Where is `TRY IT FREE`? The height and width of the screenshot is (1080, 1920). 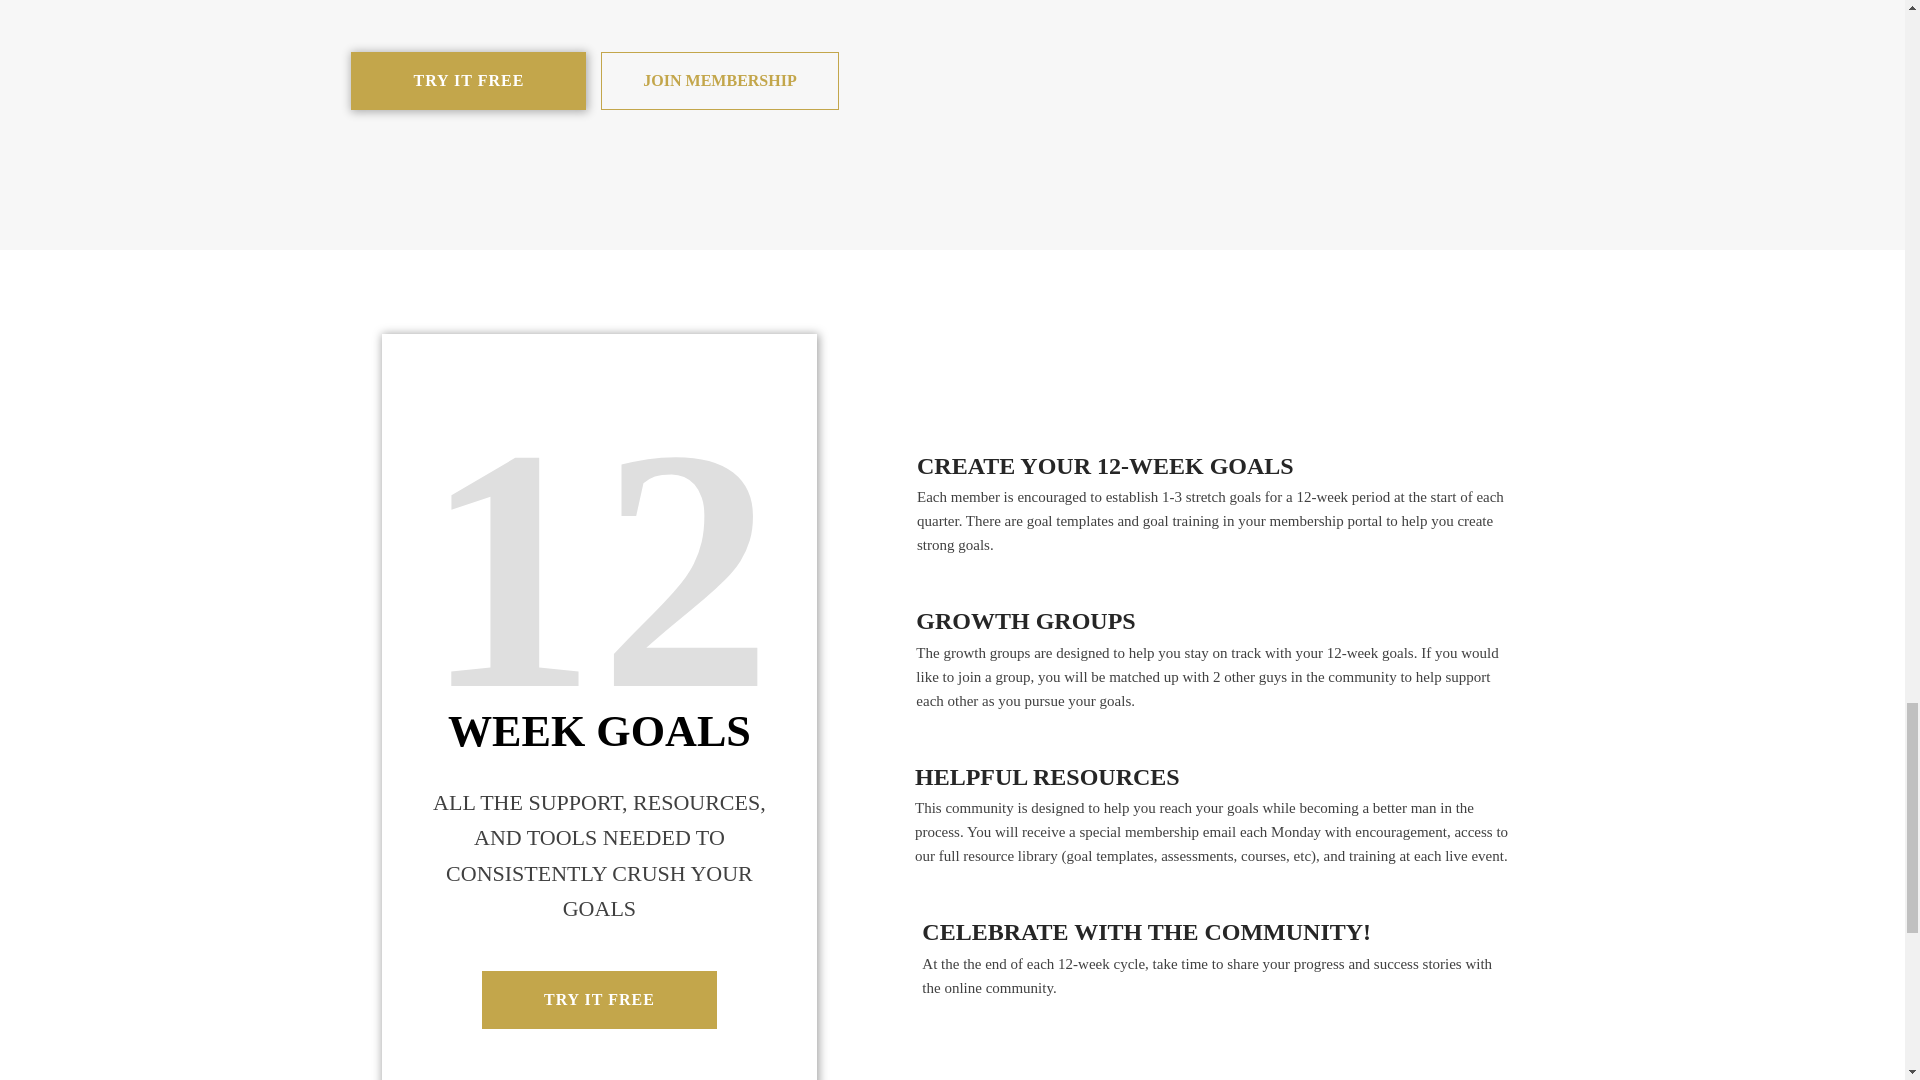
TRY IT FREE is located at coordinates (468, 80).